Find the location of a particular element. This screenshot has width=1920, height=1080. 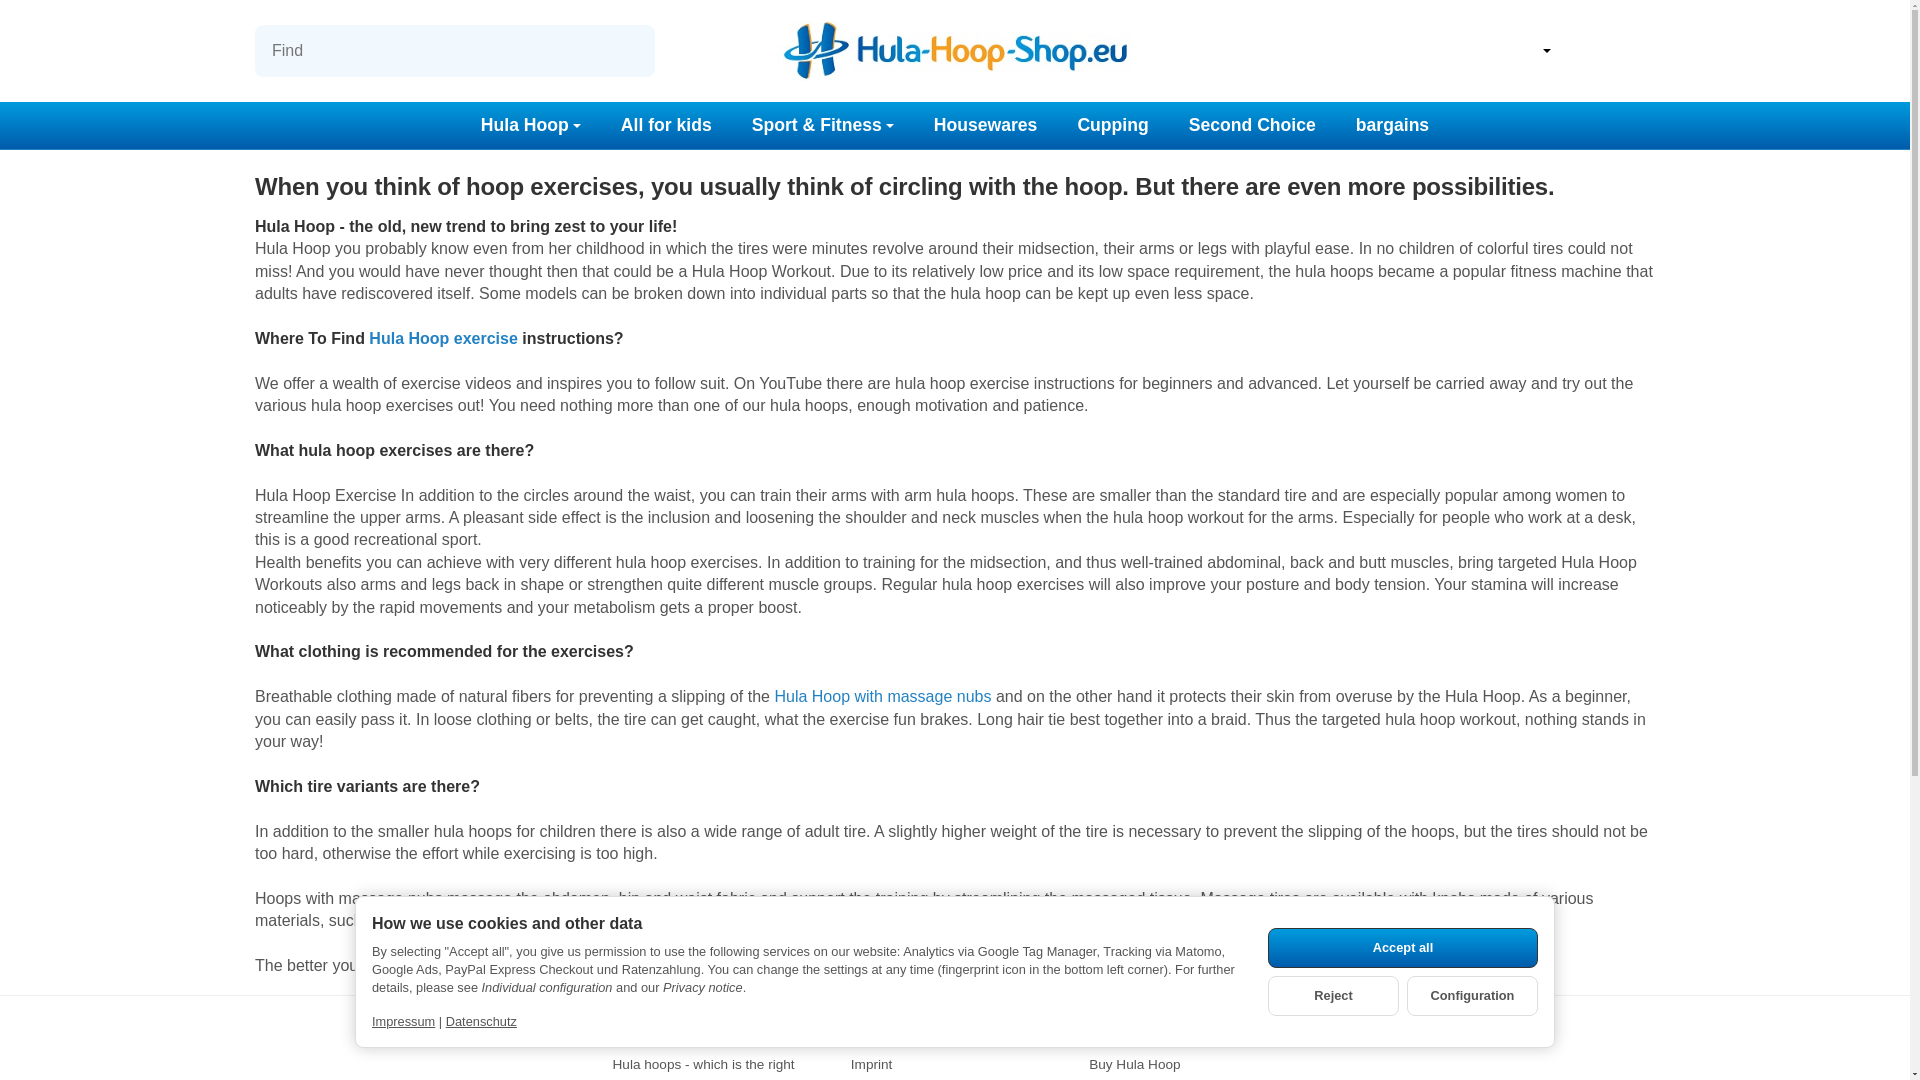

Hula Hoop Shop.eu is located at coordinates (954, 50).